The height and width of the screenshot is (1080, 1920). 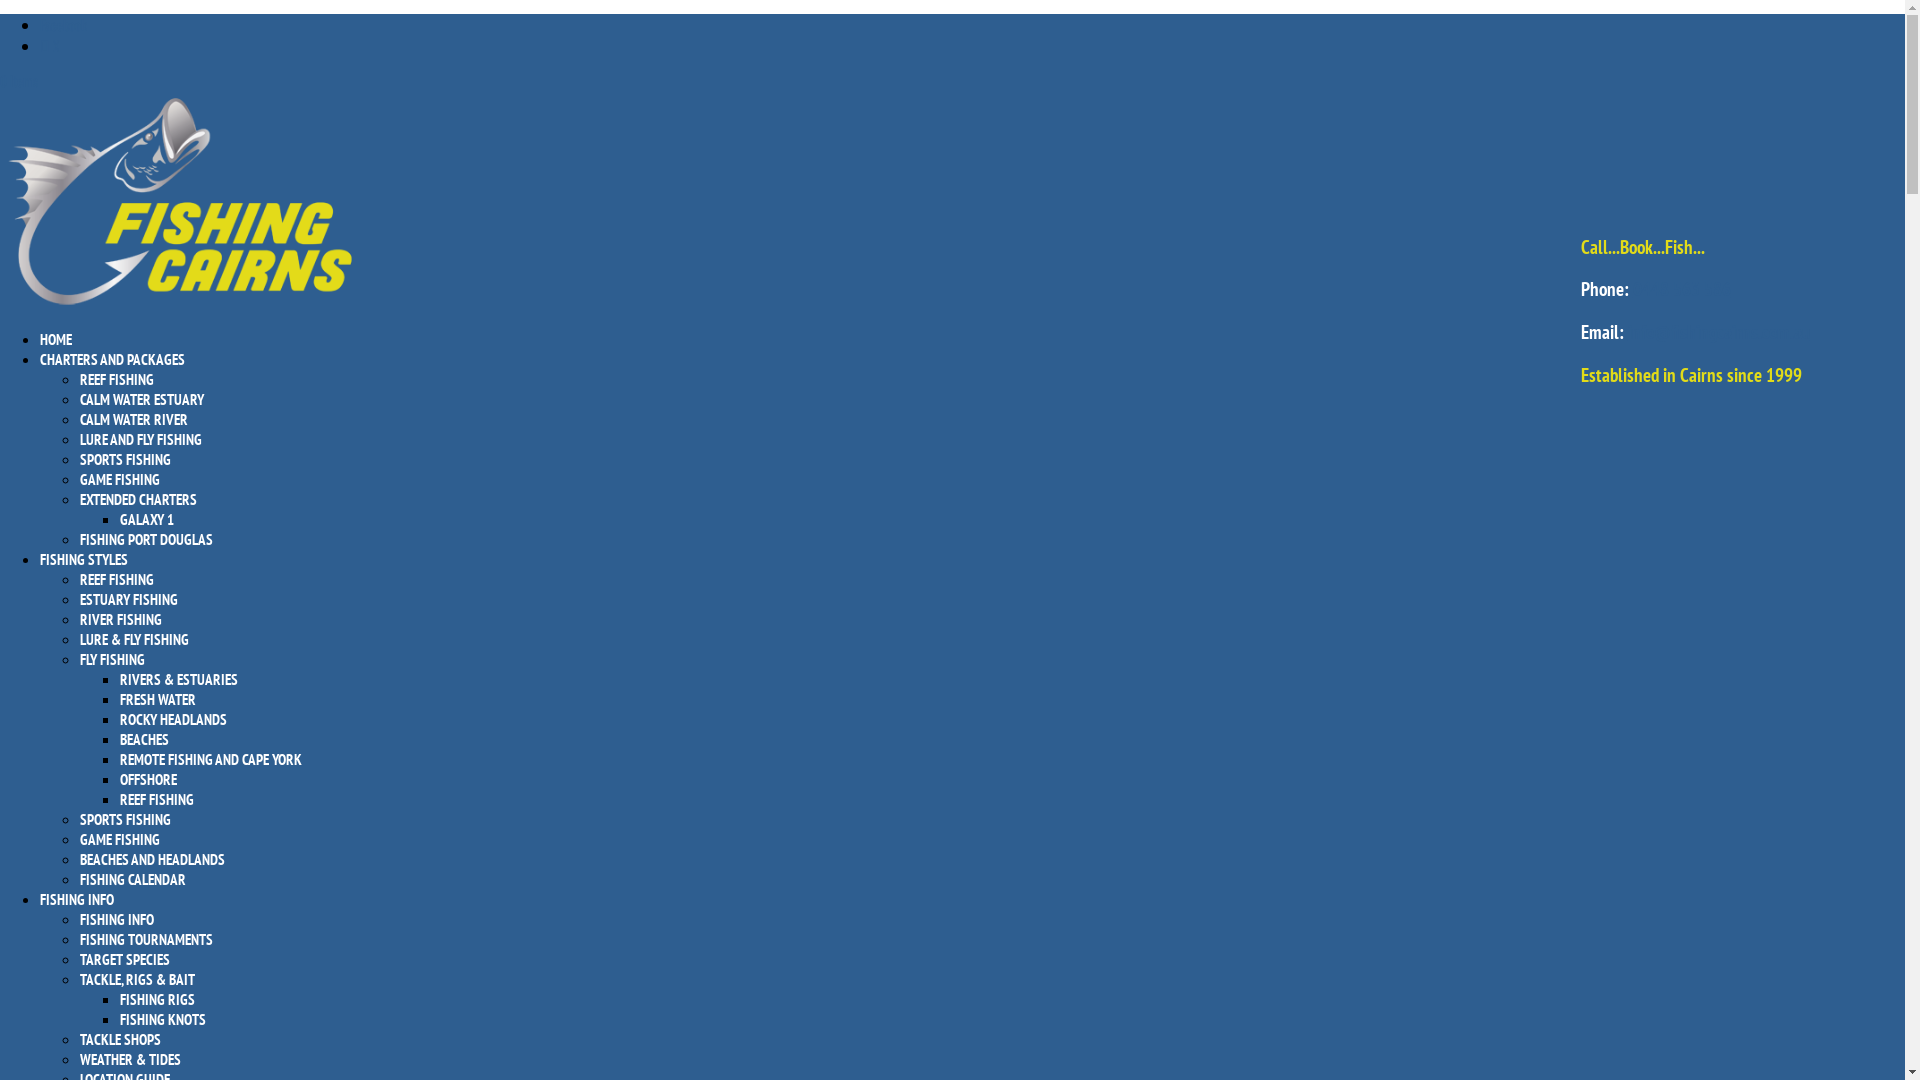 I want to click on FISHING STYLES, so click(x=84, y=580).